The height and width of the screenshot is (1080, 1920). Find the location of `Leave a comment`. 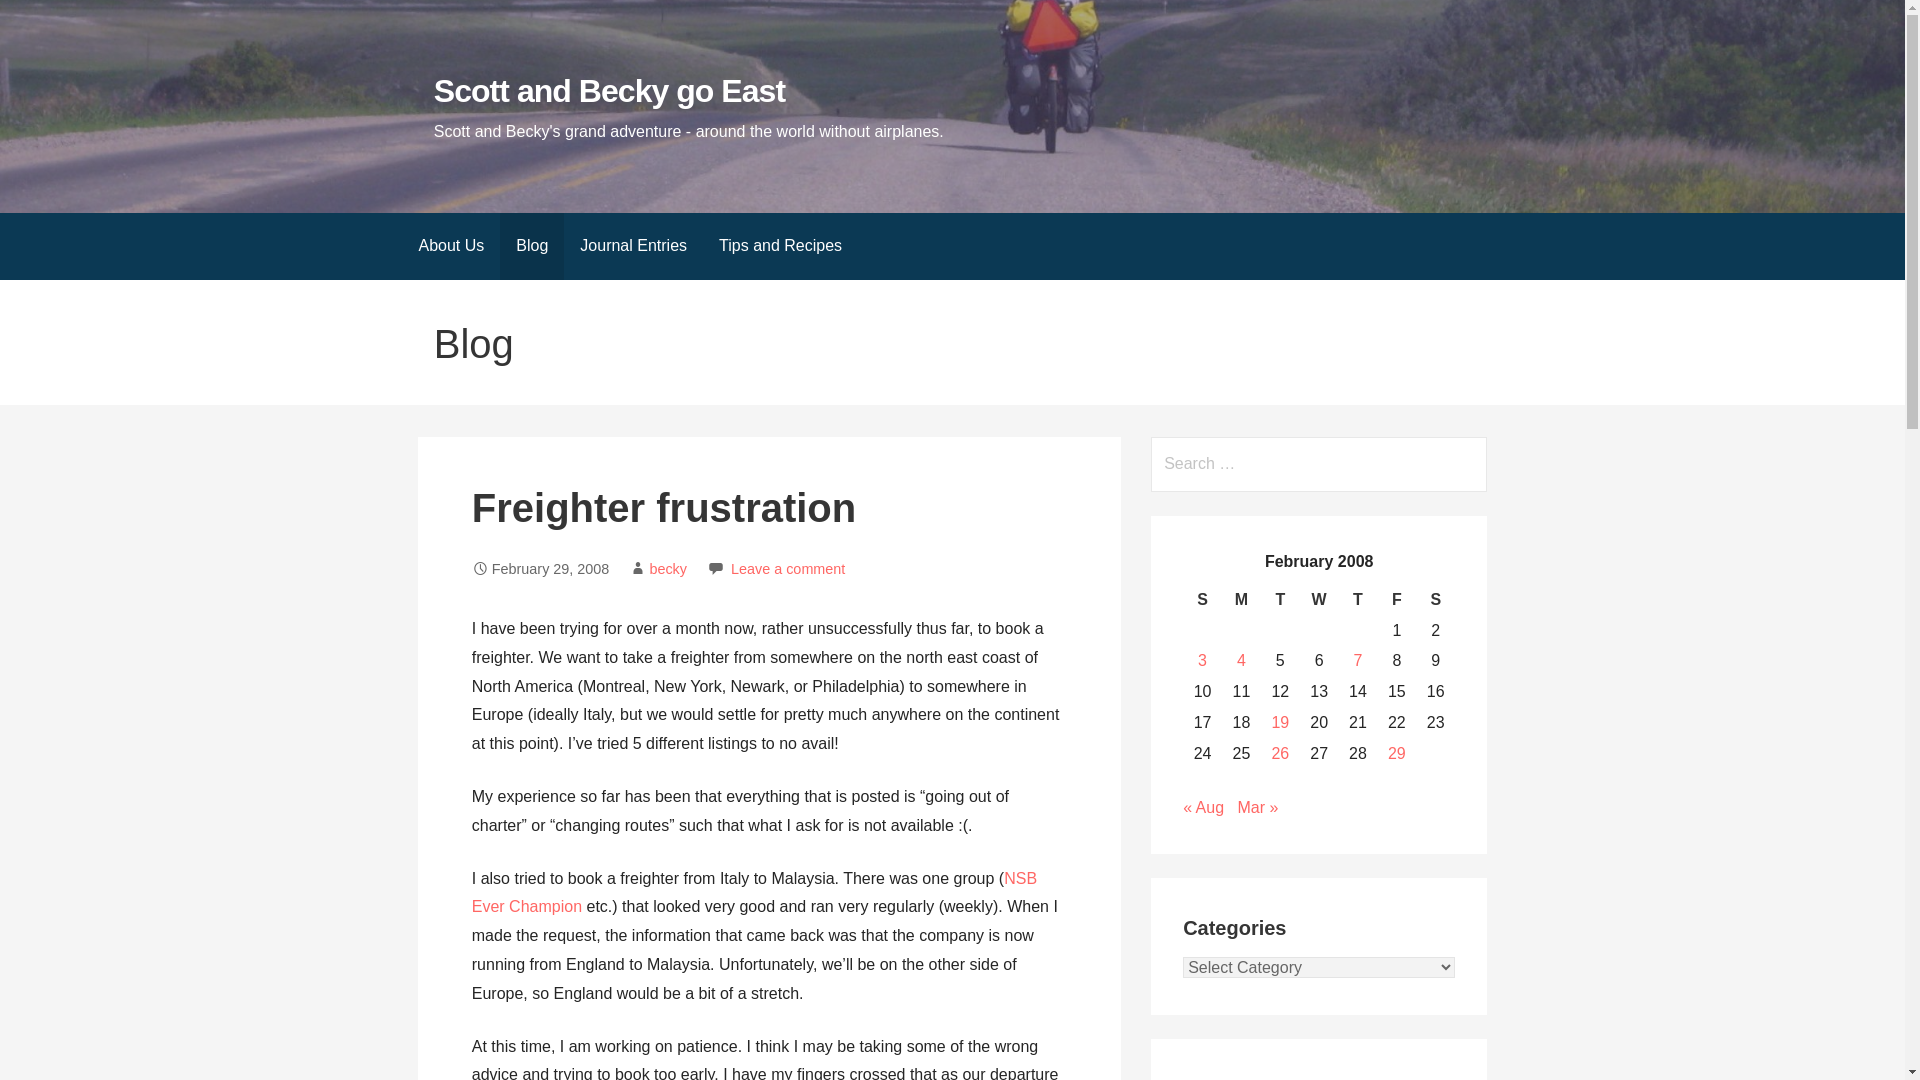

Leave a comment is located at coordinates (788, 568).